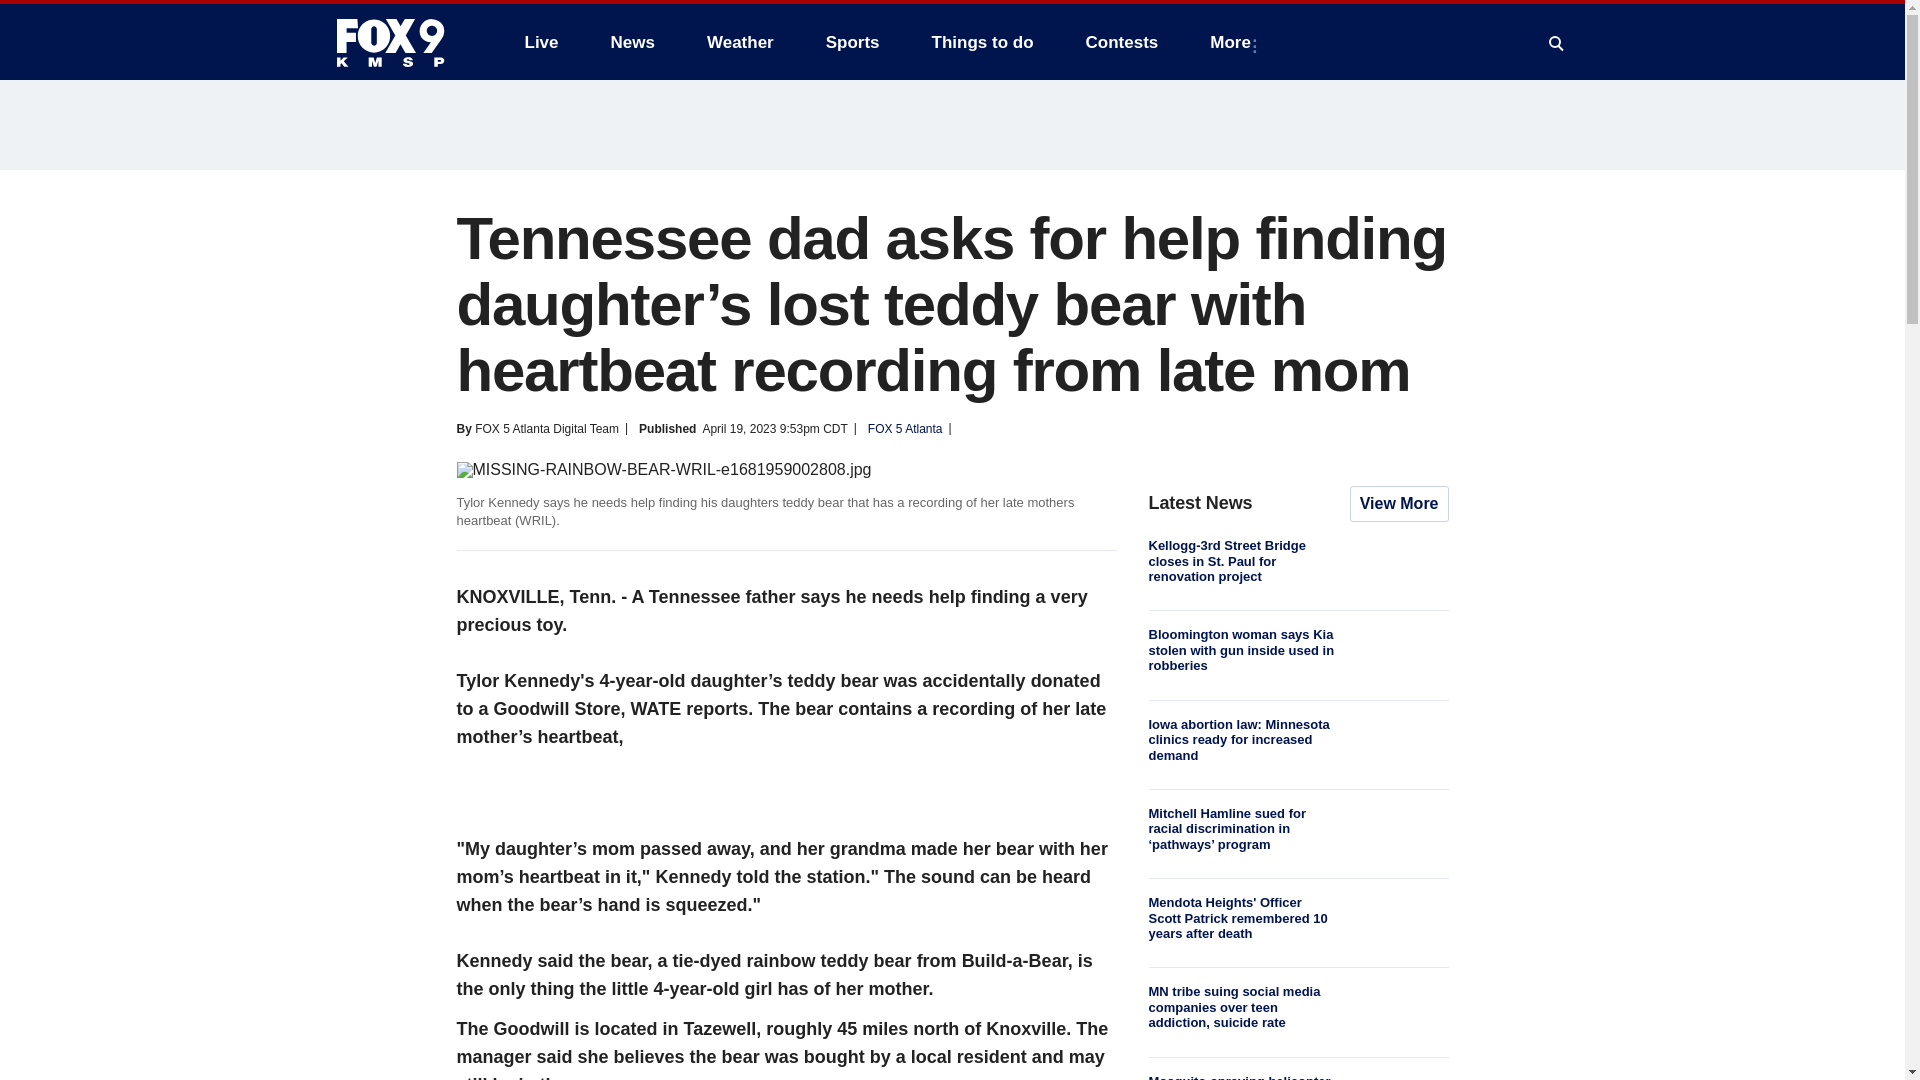 This screenshot has height=1080, width=1920. Describe the element at coordinates (853, 42) in the screenshot. I see `Sports` at that location.